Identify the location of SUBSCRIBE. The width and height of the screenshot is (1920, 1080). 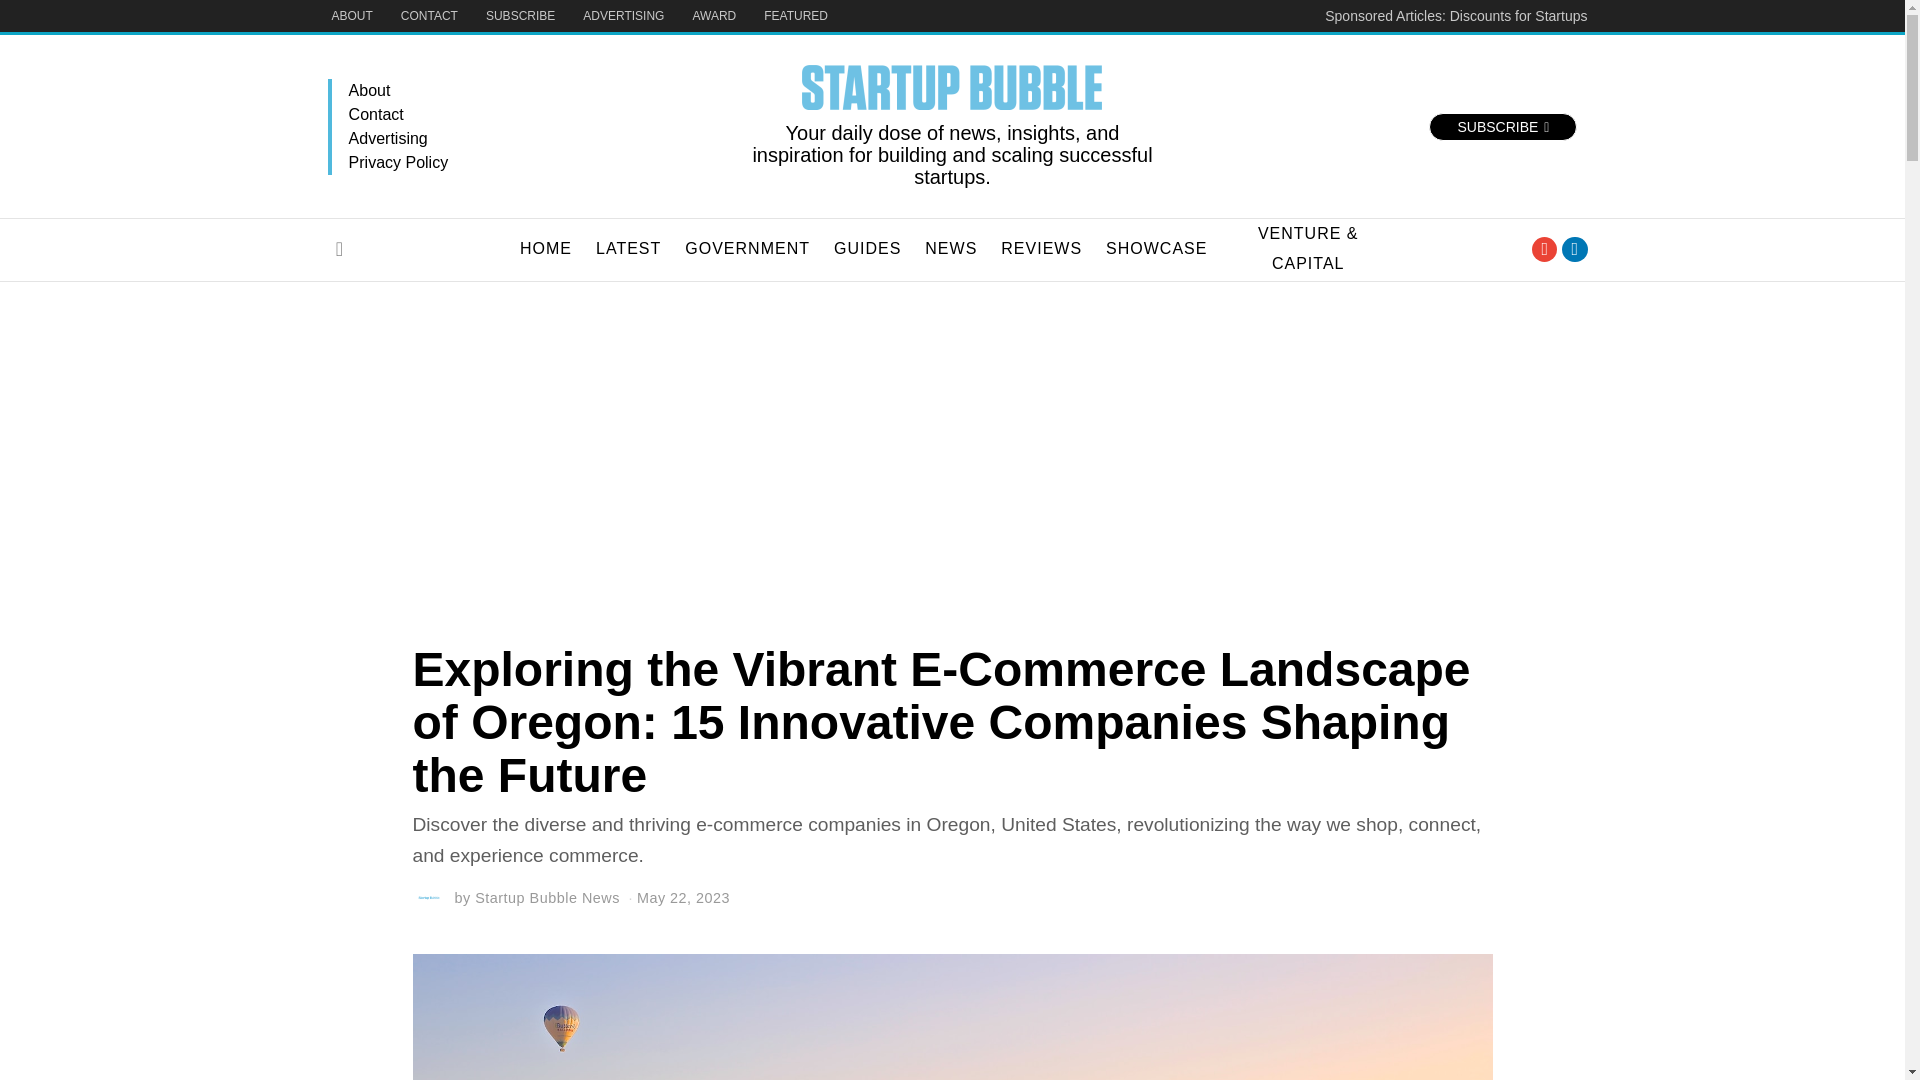
(1502, 127).